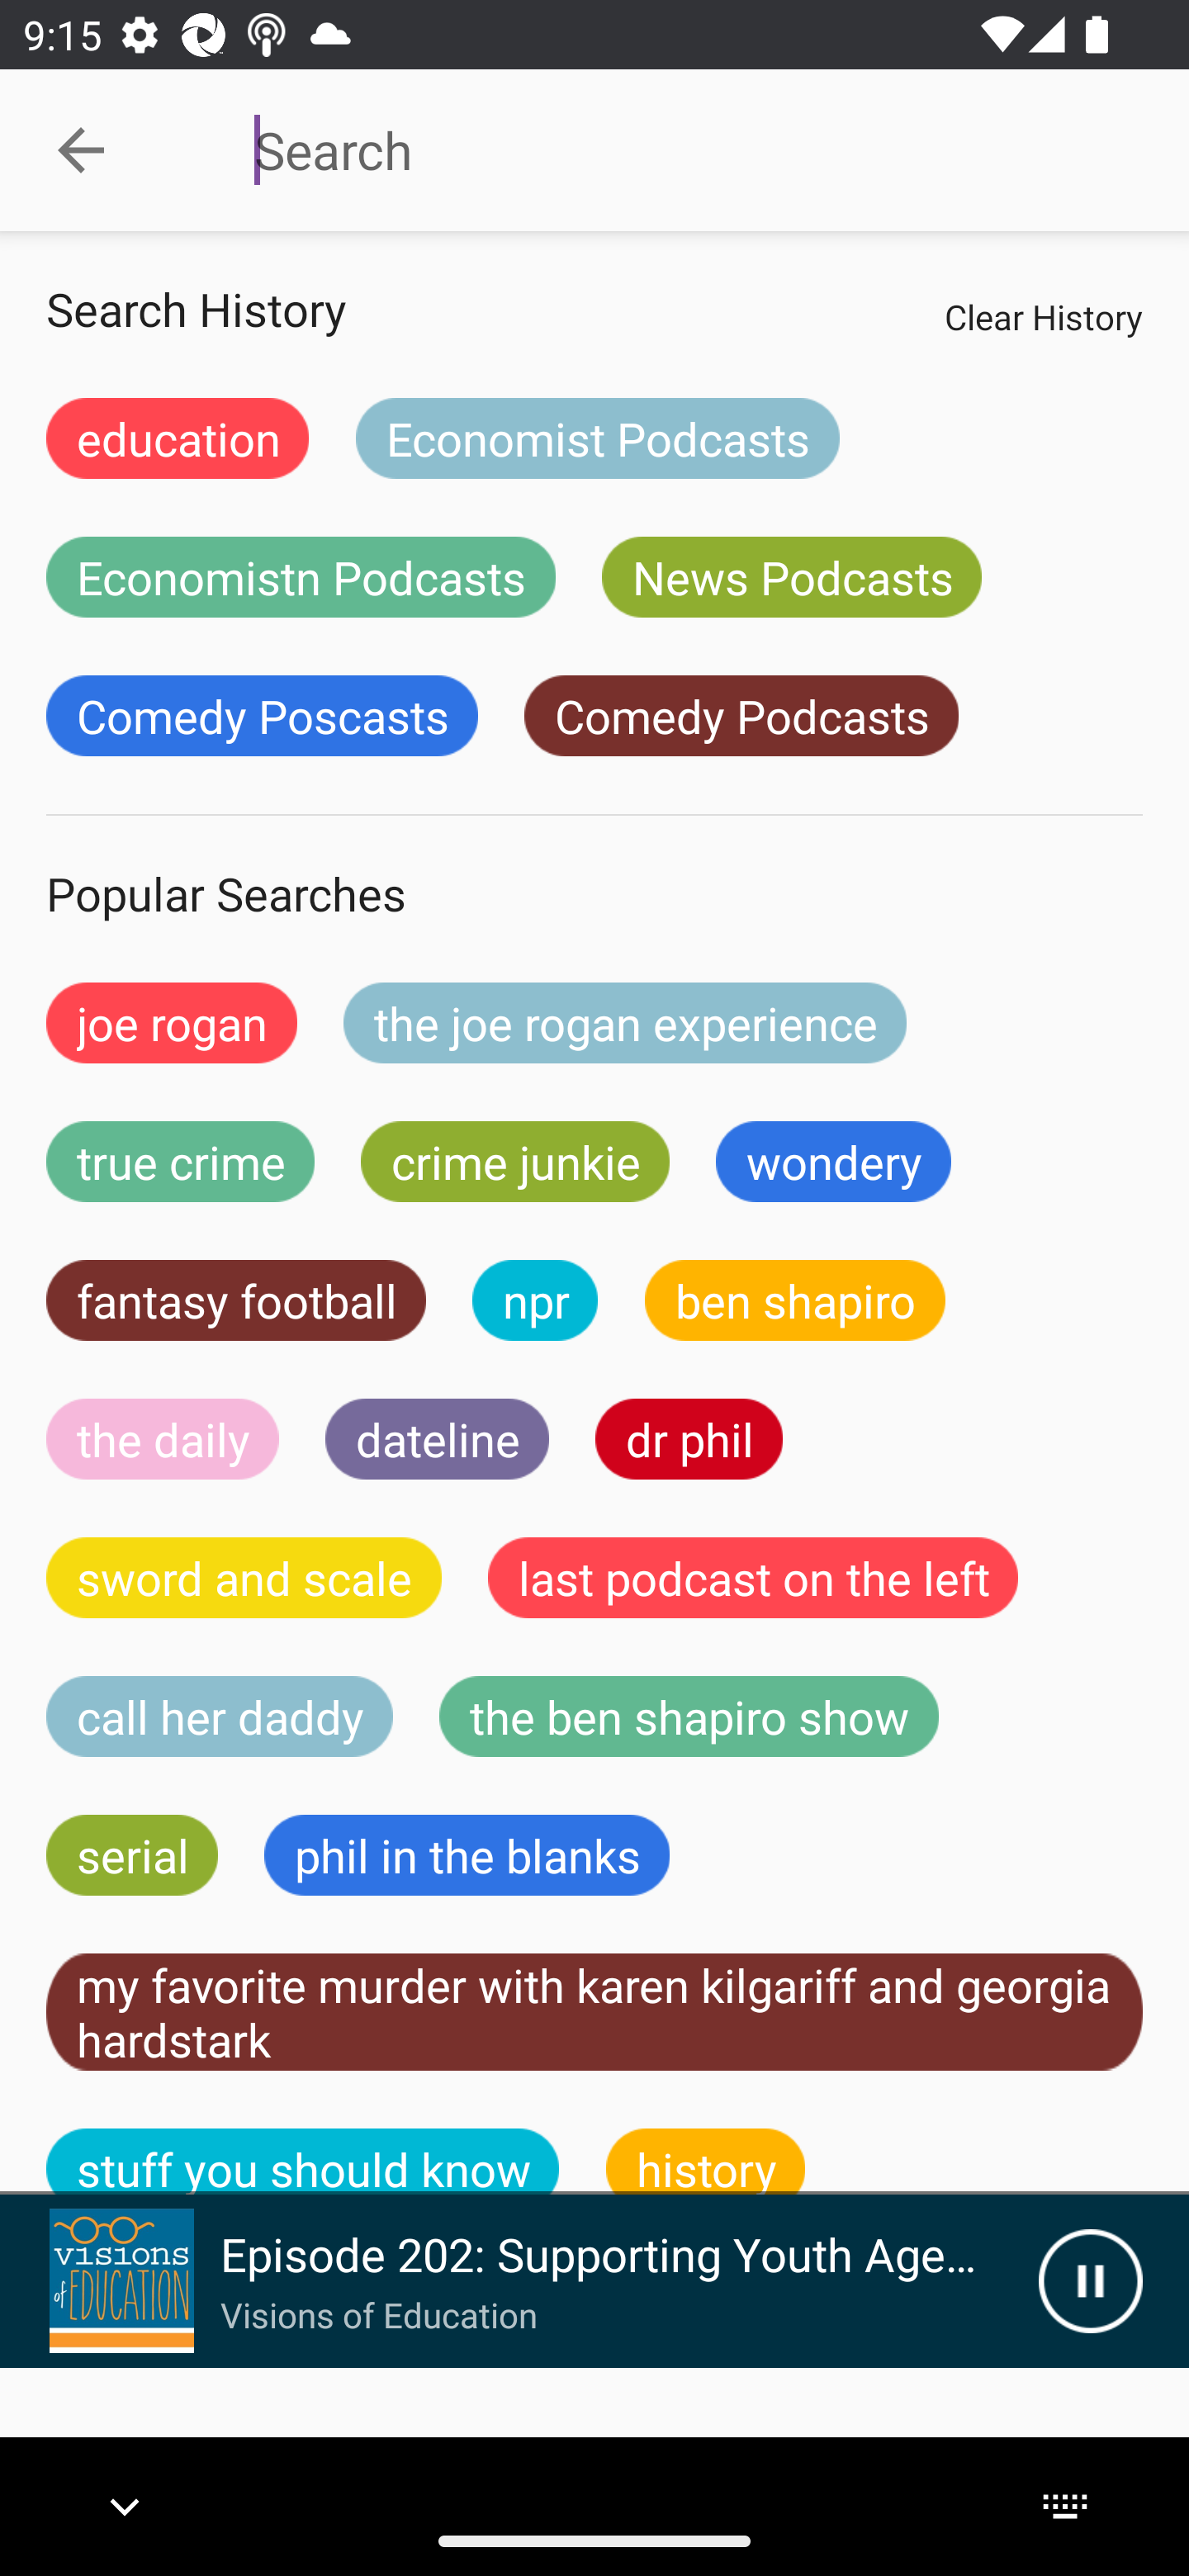 This screenshot has width=1189, height=2576. Describe the element at coordinates (741, 716) in the screenshot. I see `Comedy Podcasts` at that location.